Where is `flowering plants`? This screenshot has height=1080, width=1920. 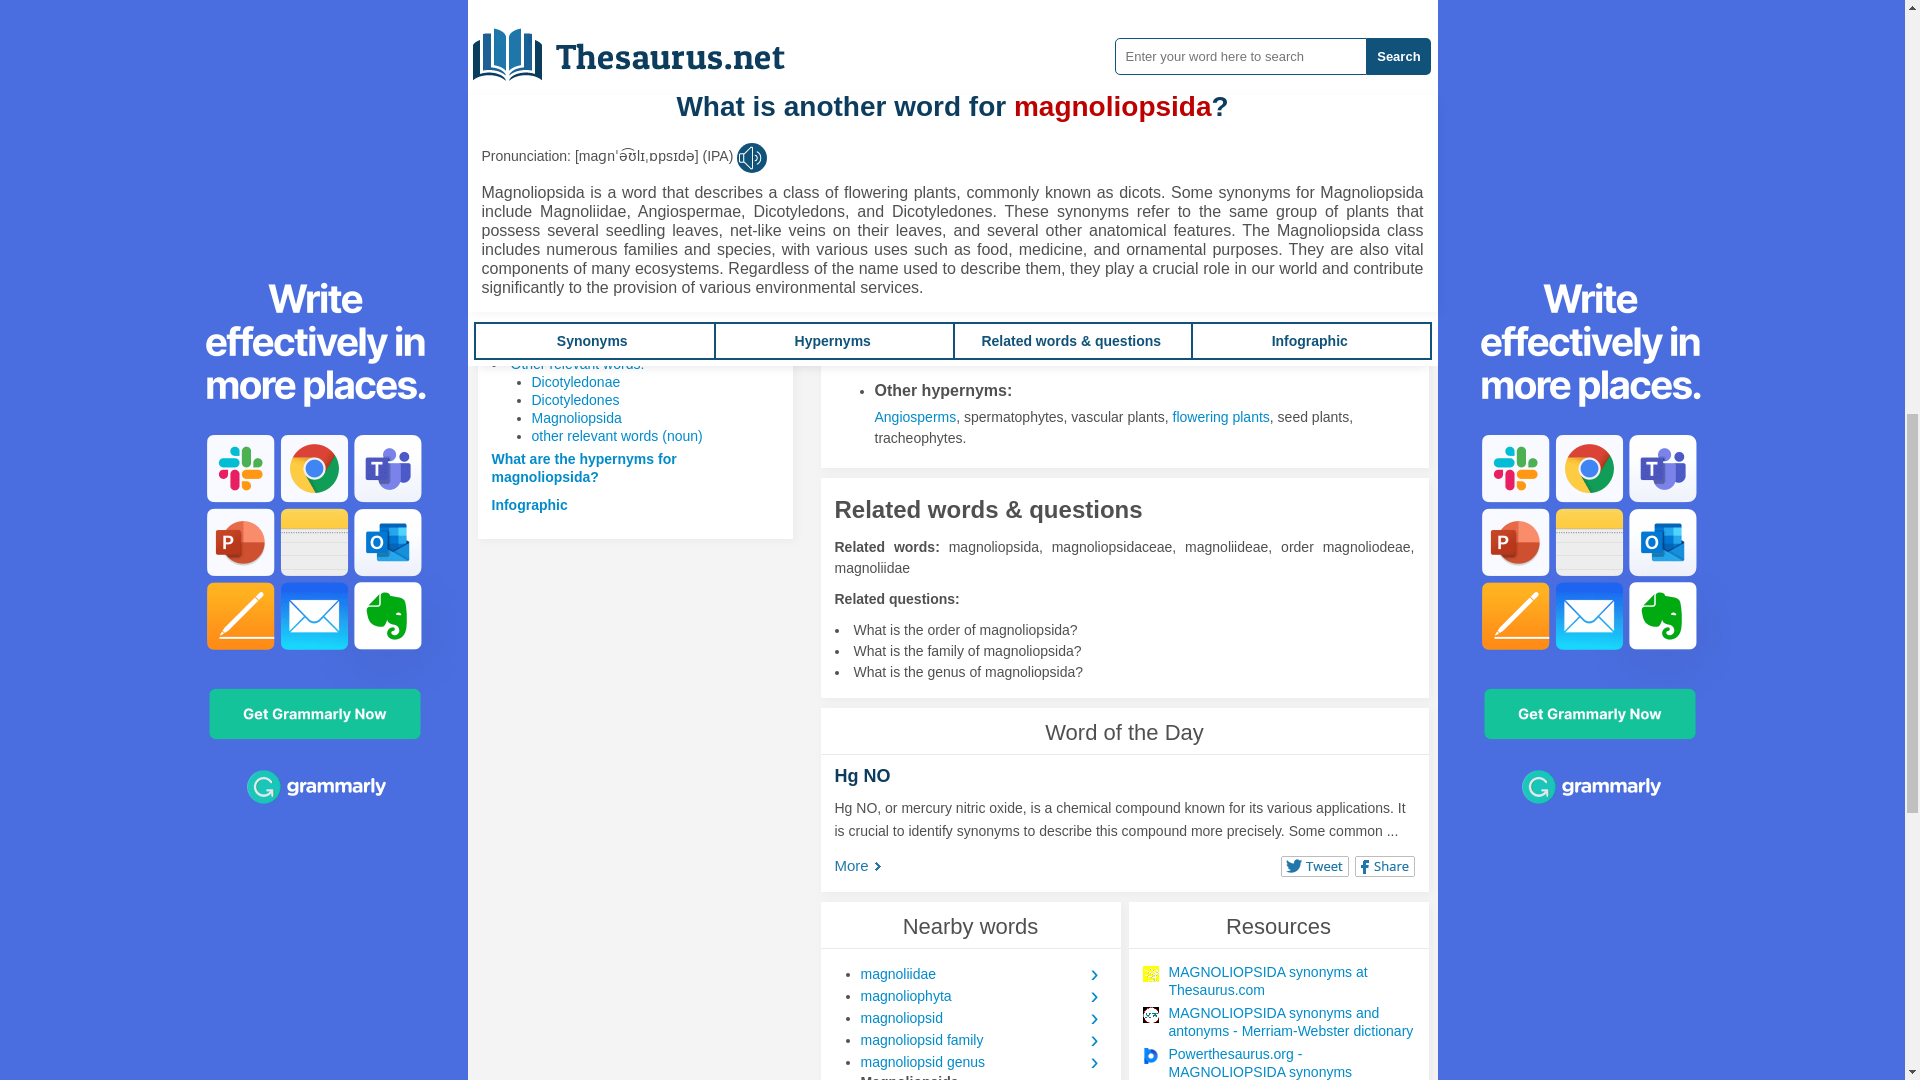 flowering plants is located at coordinates (1221, 417).